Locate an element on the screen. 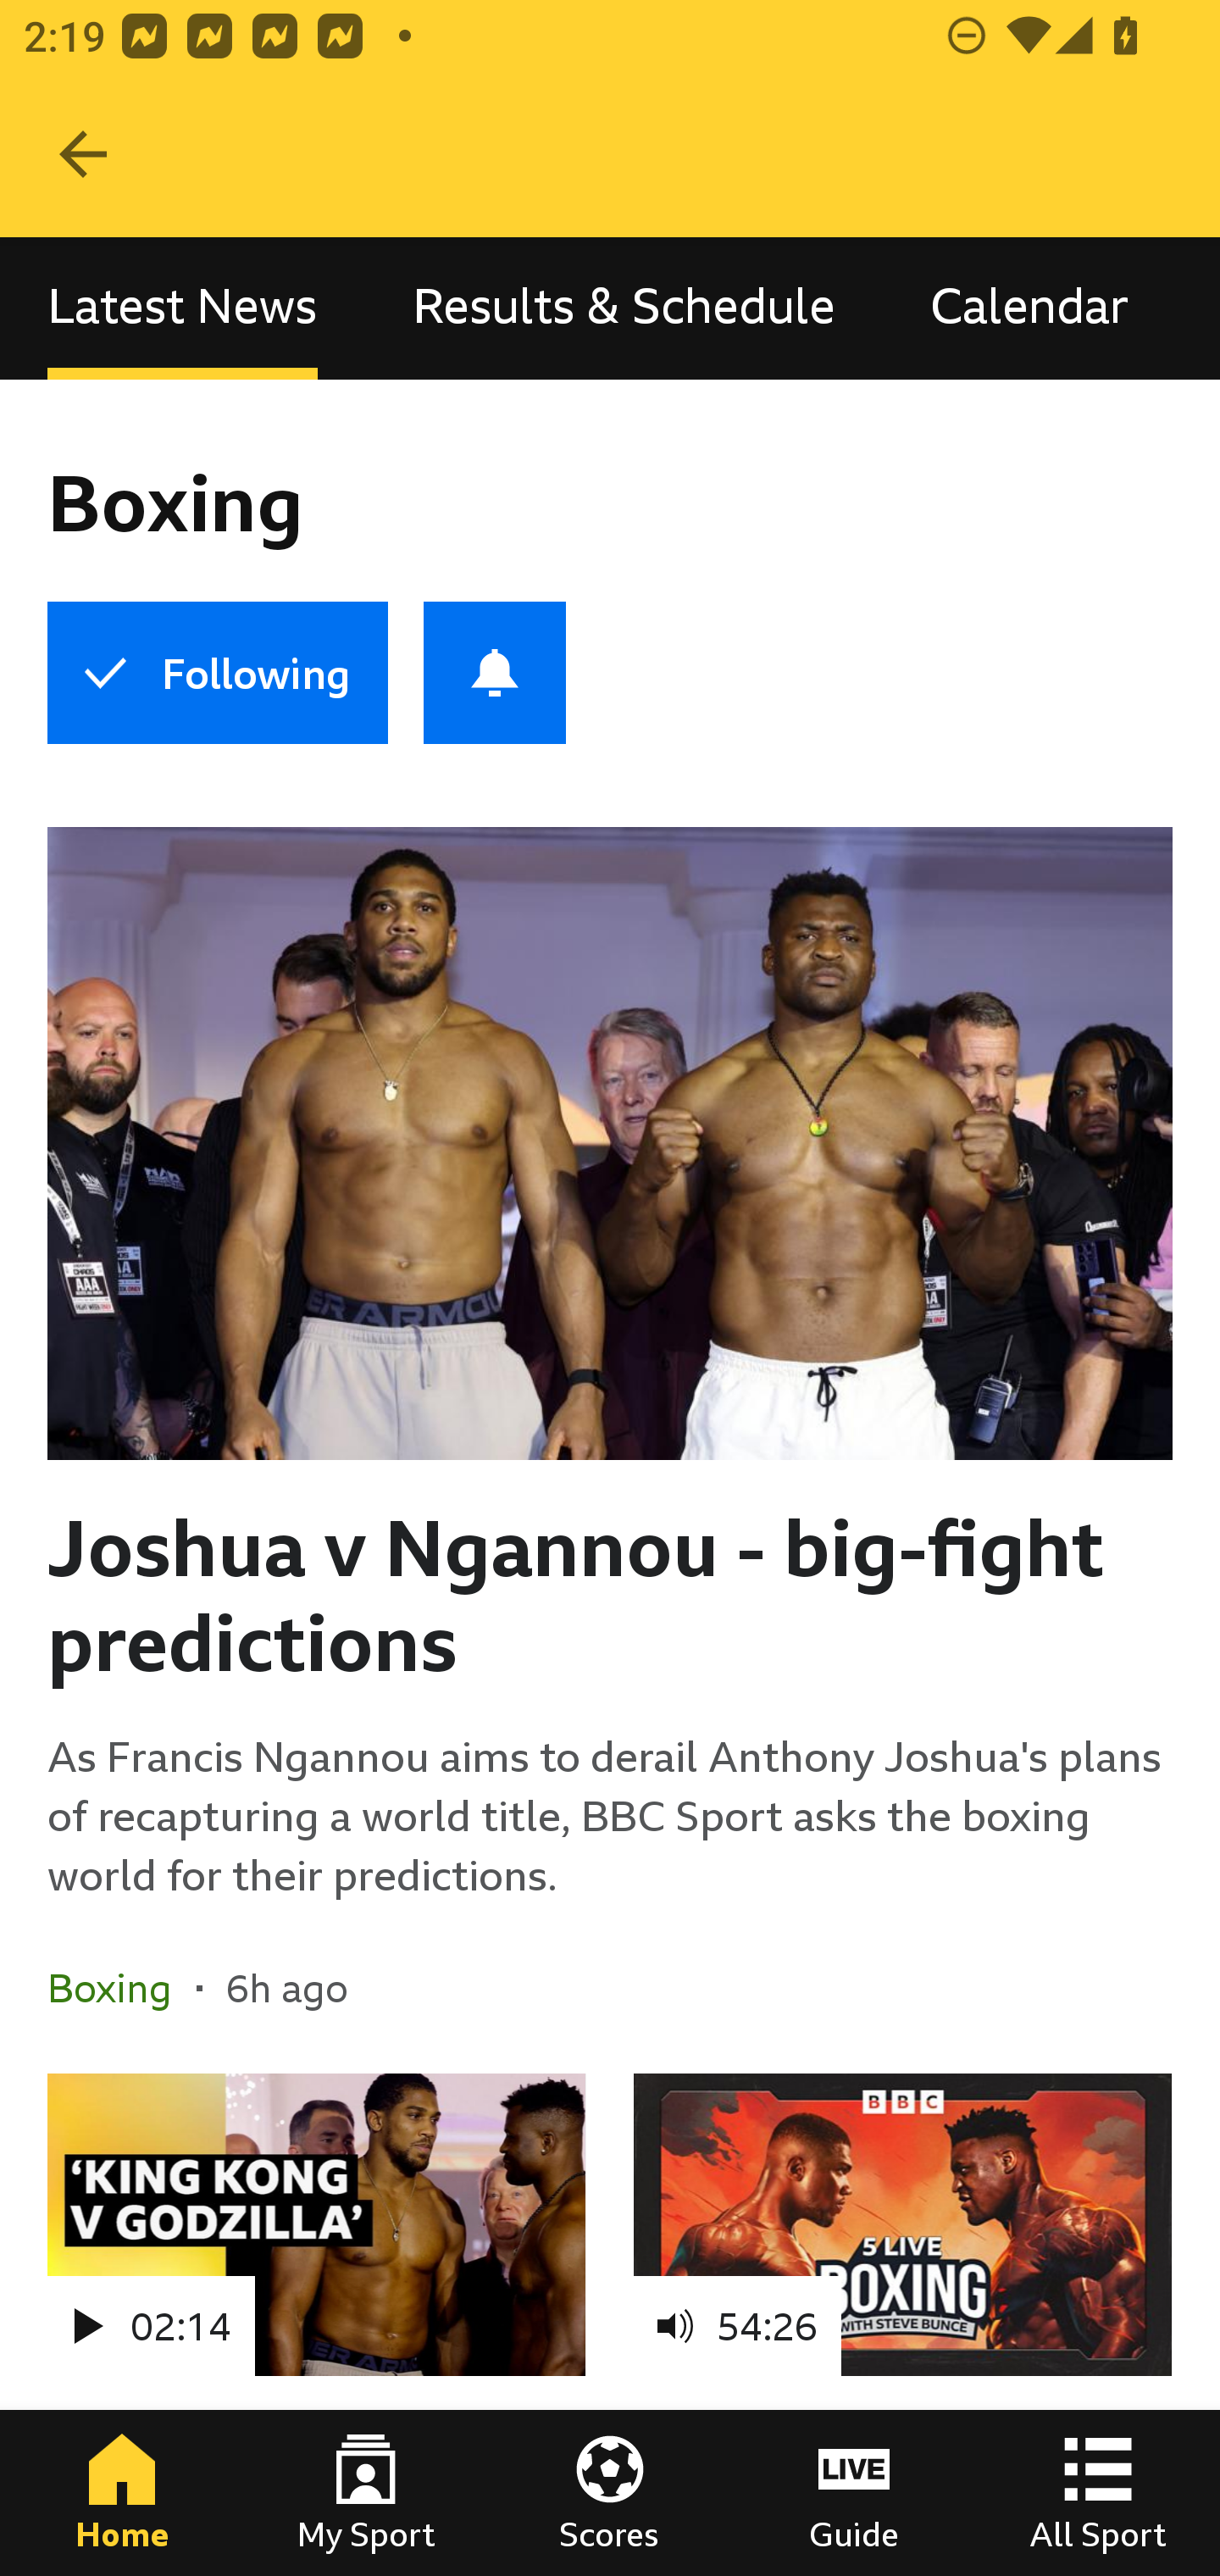 The width and height of the screenshot is (1220, 2576). My Sport is located at coordinates (366, 2493).